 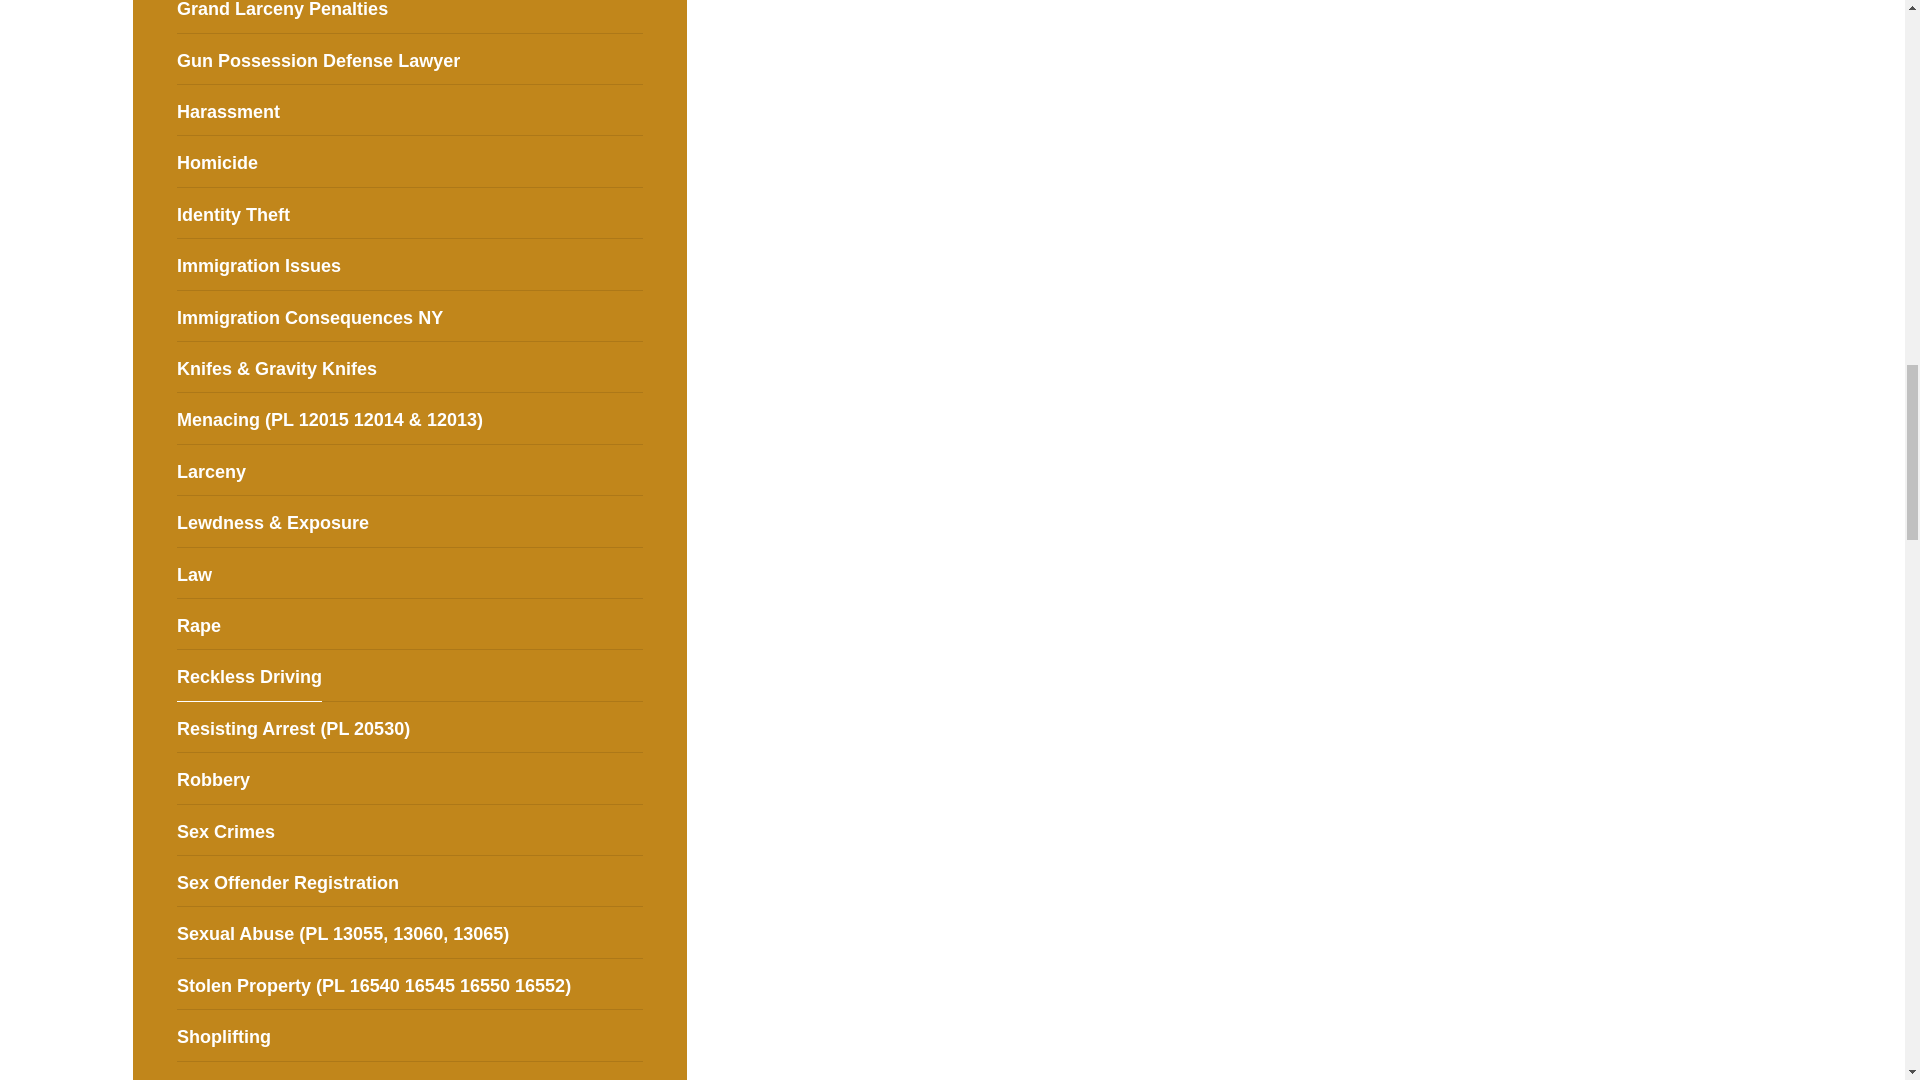 I want to click on Open child menu of Gun Possession Defense Lawyer, so click(x=634, y=58).